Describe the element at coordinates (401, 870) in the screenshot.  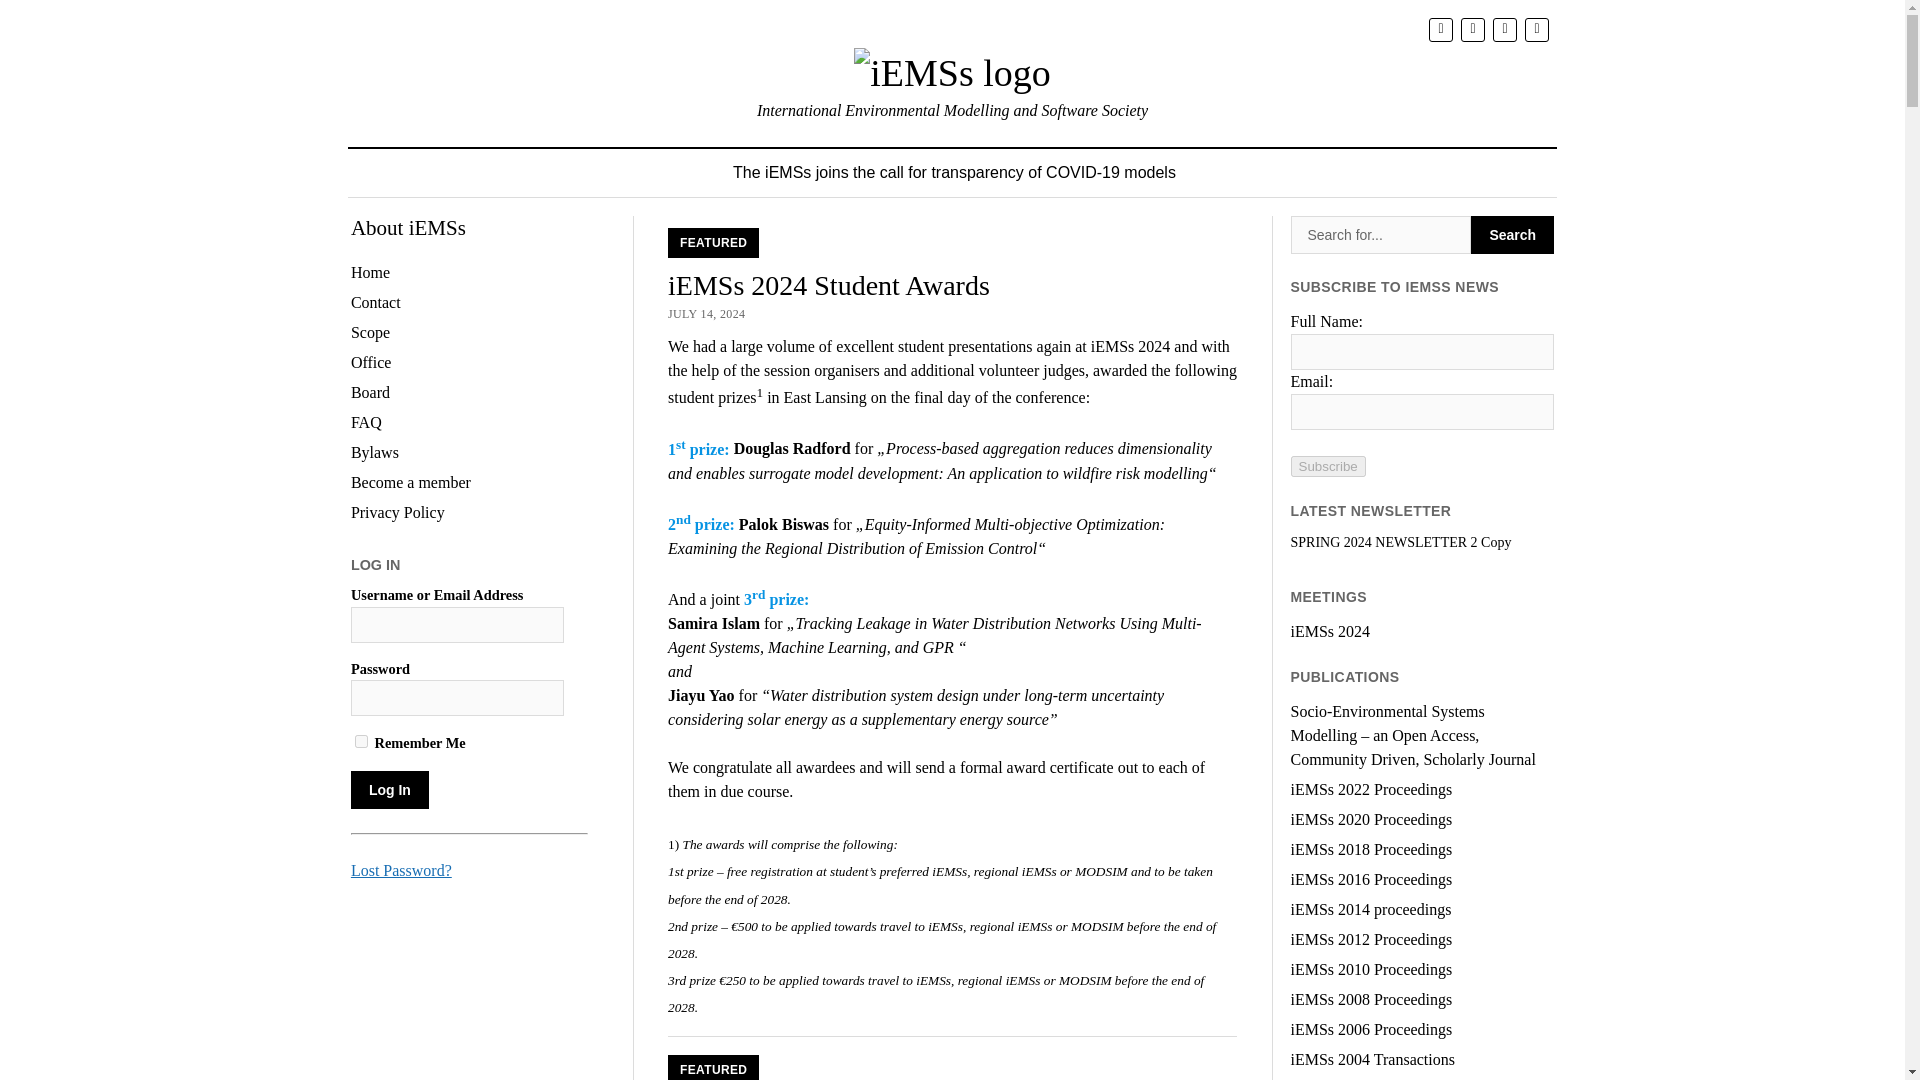
I see `Lost Password?` at that location.